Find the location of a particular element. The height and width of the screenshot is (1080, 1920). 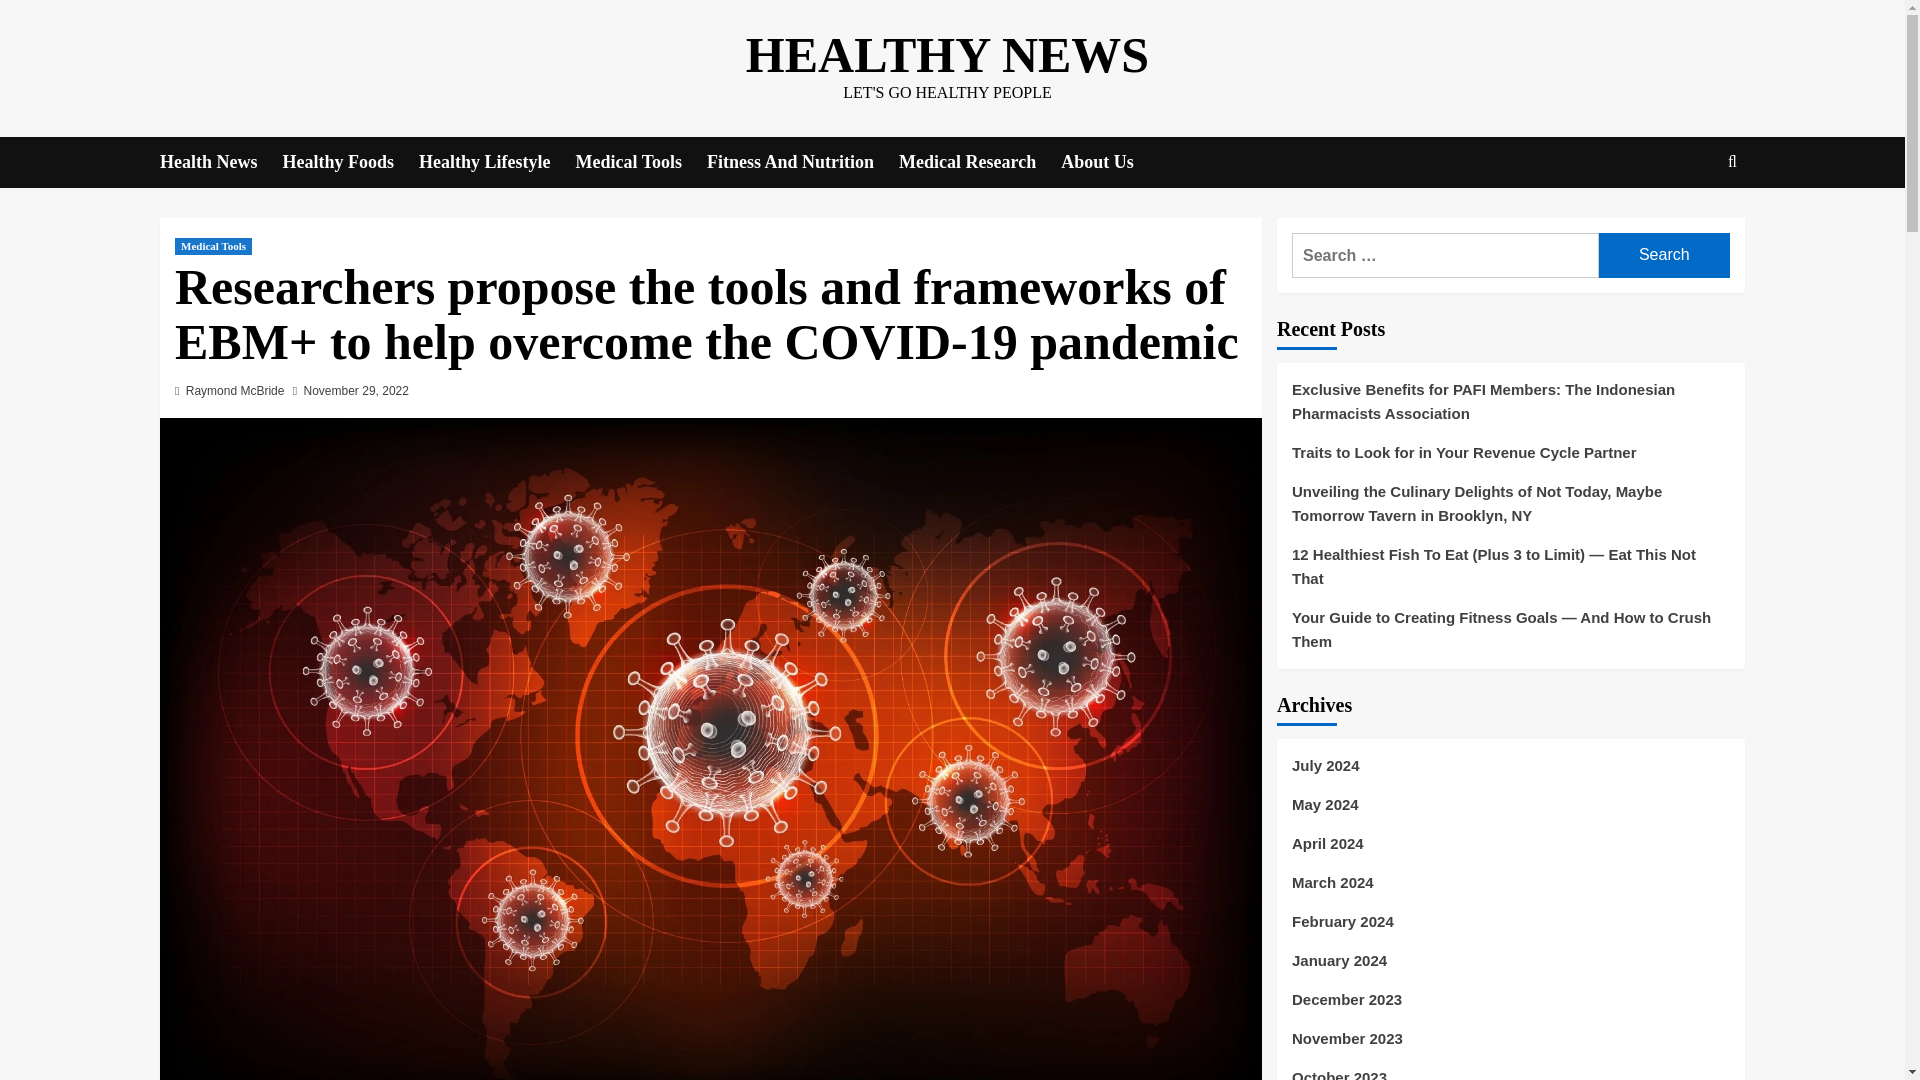

About Us is located at coordinates (1110, 162).